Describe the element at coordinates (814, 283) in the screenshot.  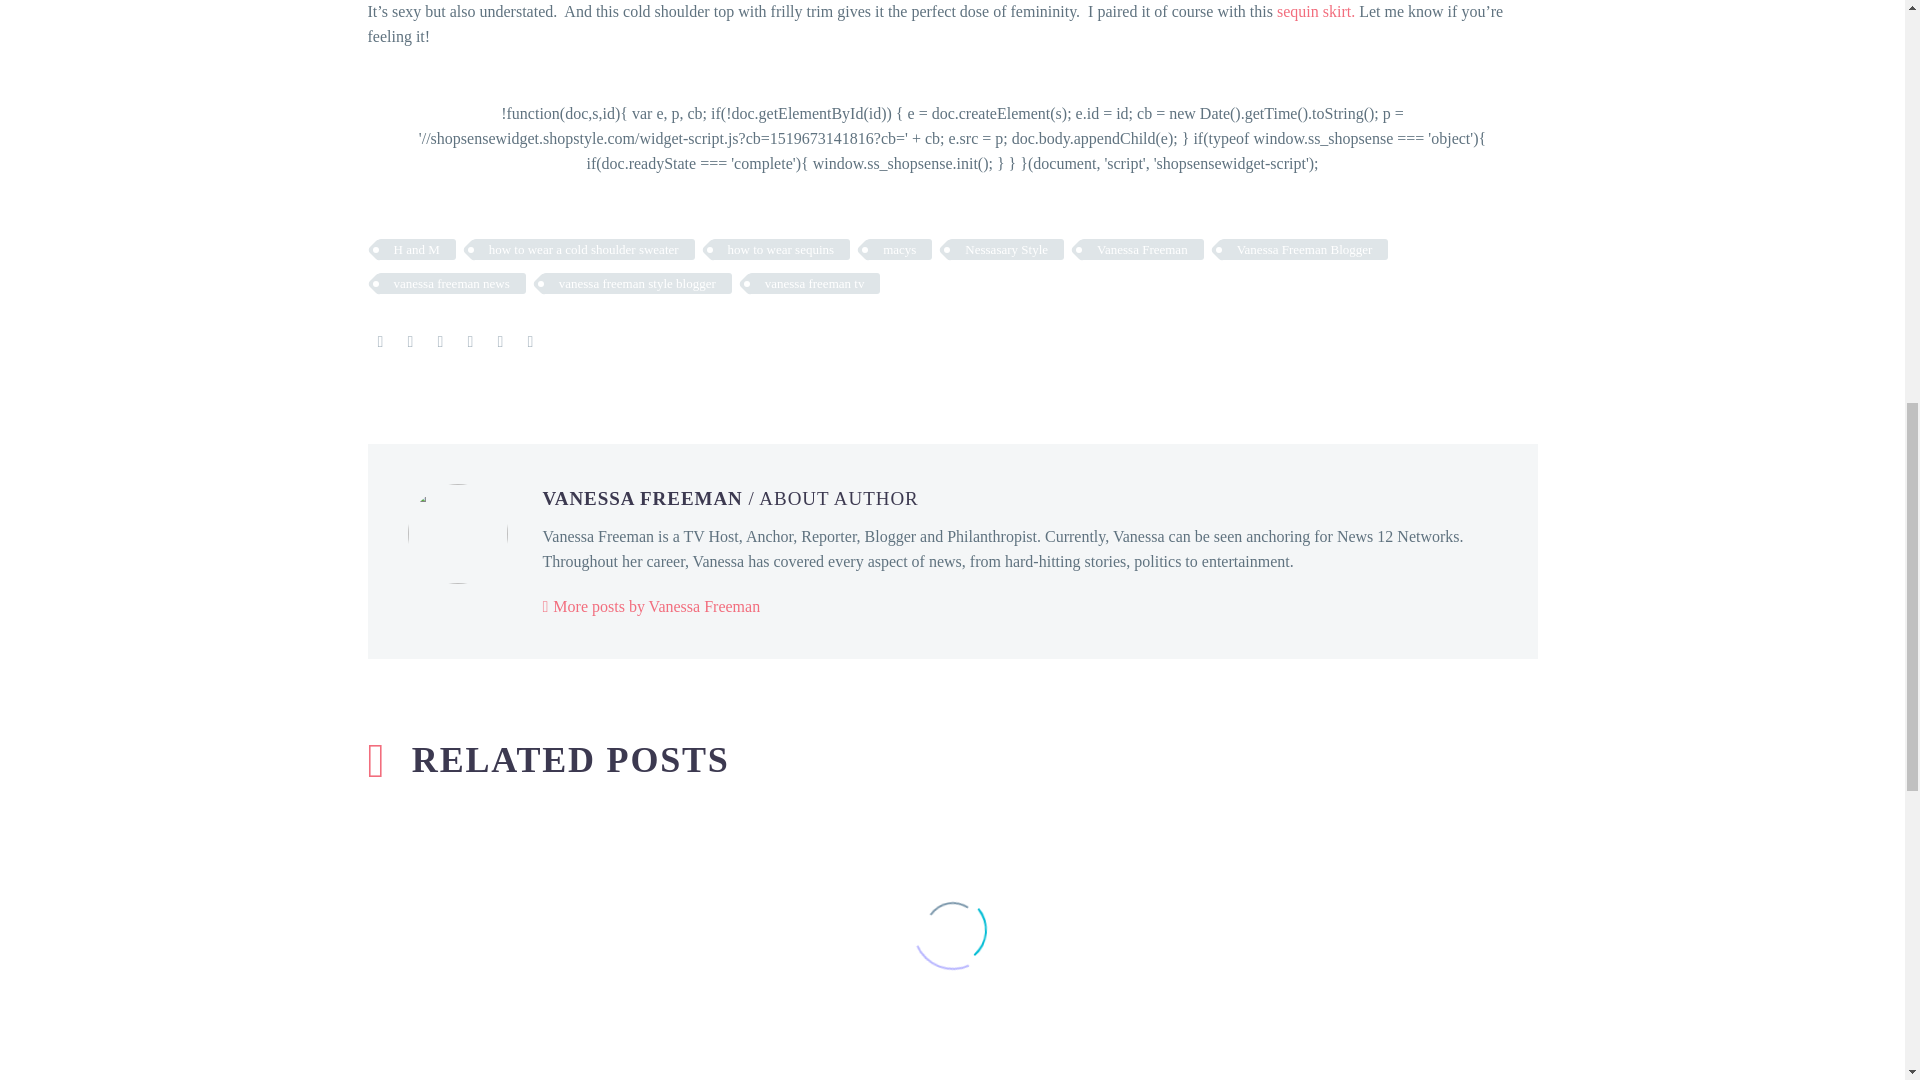
I see `vanessa freeman tv` at that location.